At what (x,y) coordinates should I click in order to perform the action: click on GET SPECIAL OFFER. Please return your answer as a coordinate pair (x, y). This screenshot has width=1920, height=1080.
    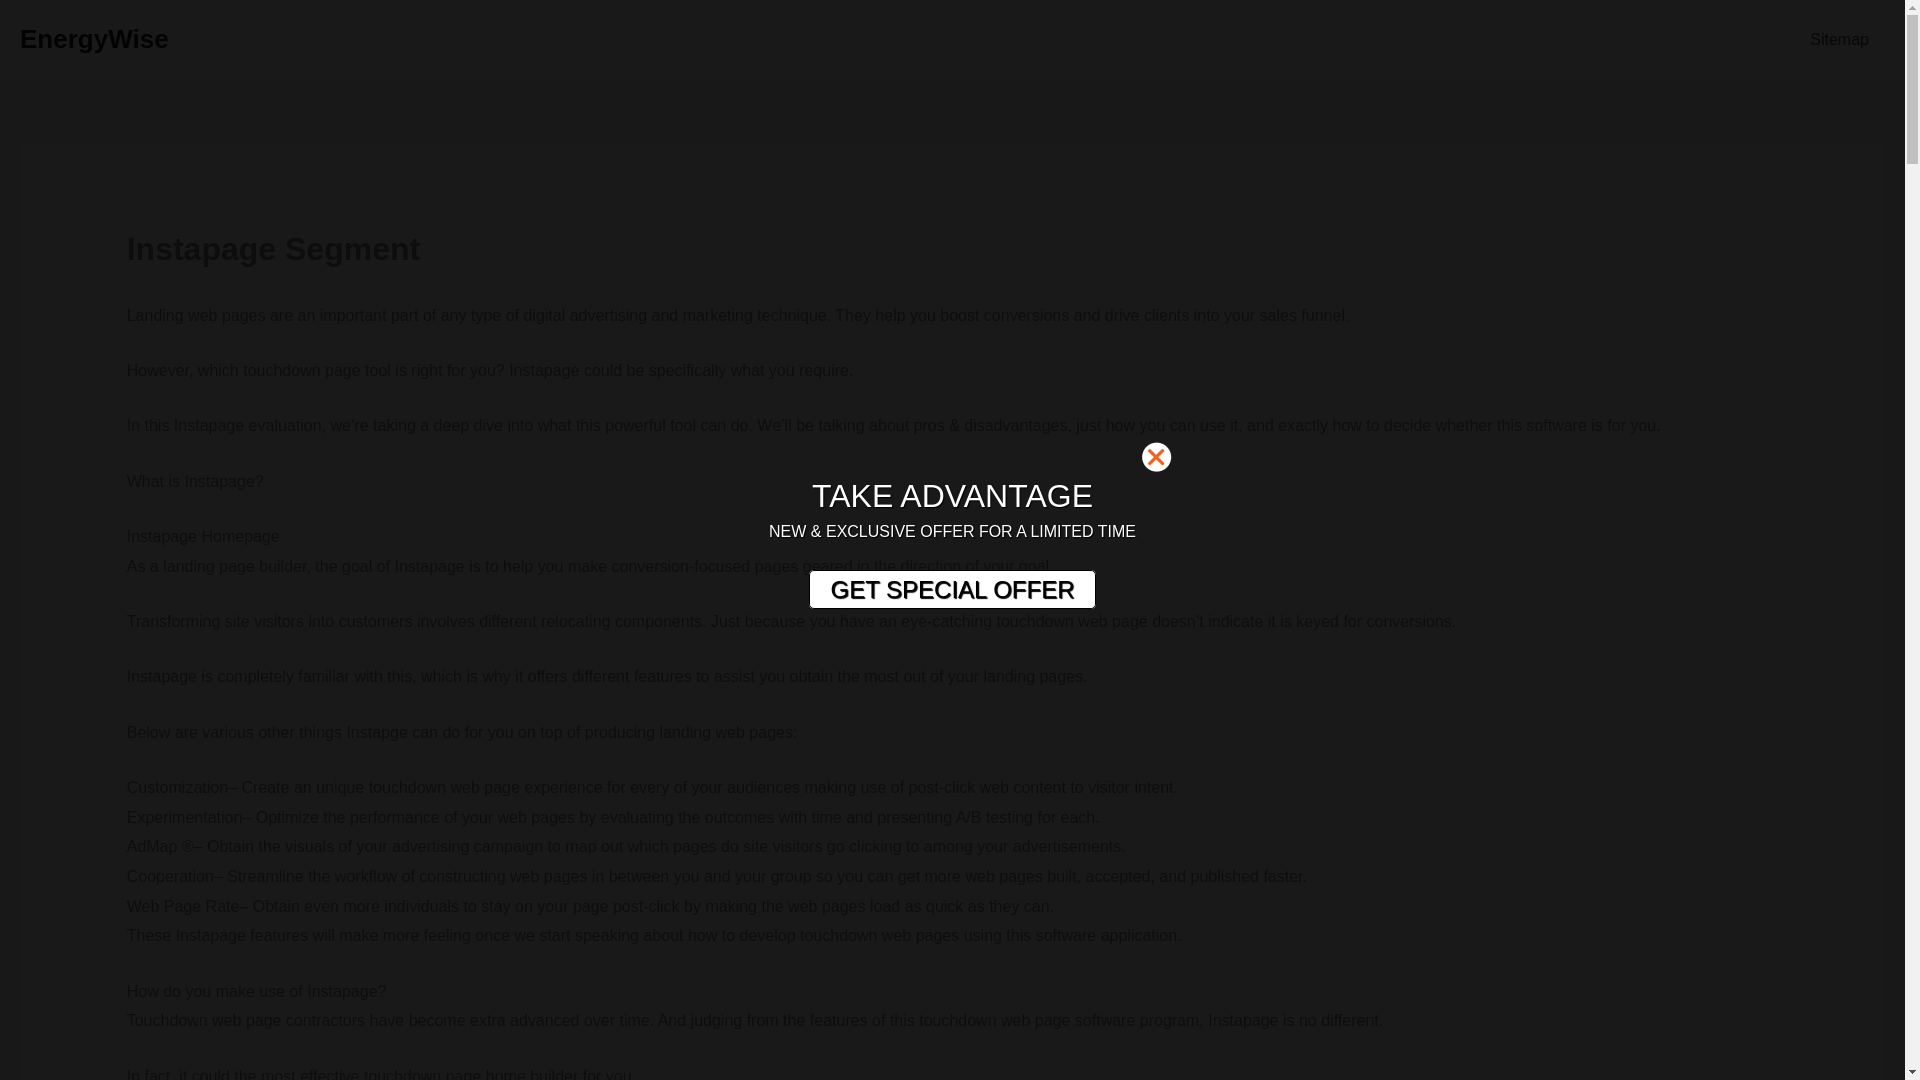
    Looking at the image, I should click on (951, 590).